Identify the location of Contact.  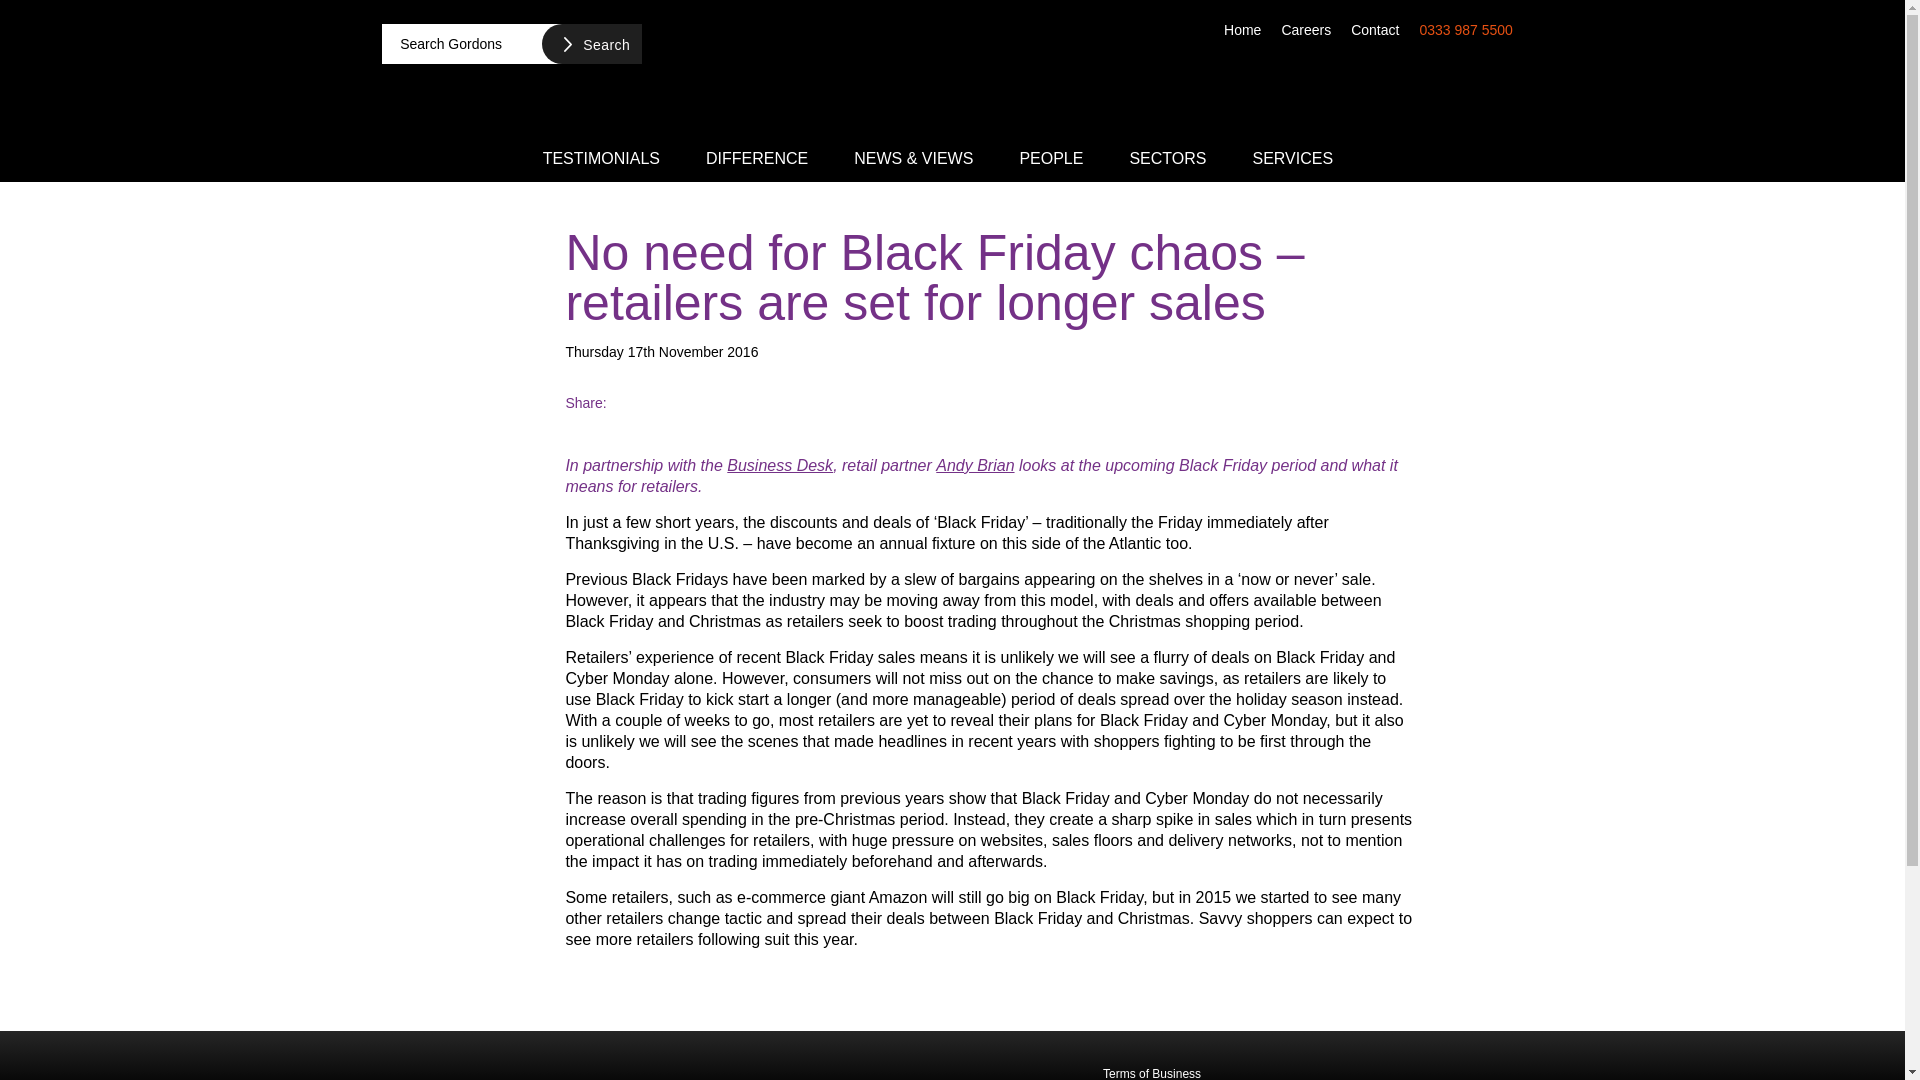
(1374, 28).